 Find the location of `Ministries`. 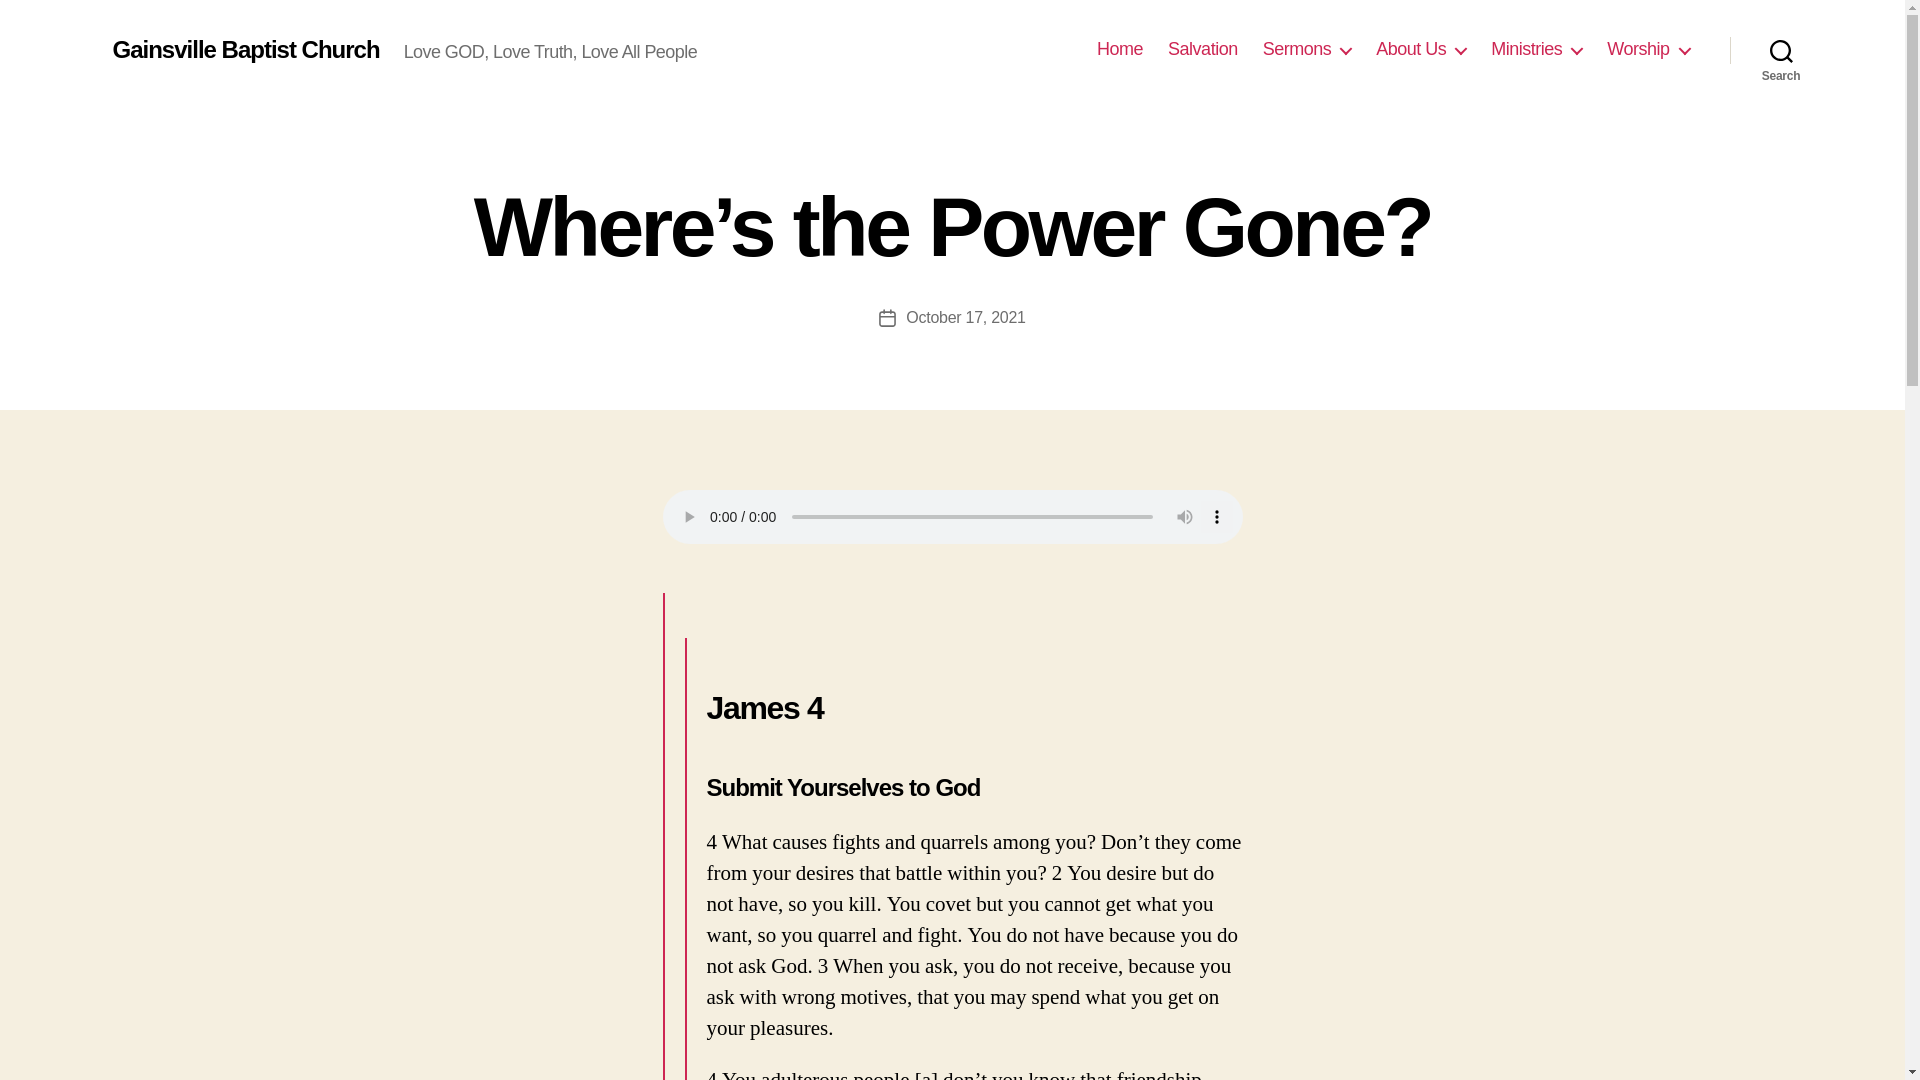

Ministries is located at coordinates (1536, 49).